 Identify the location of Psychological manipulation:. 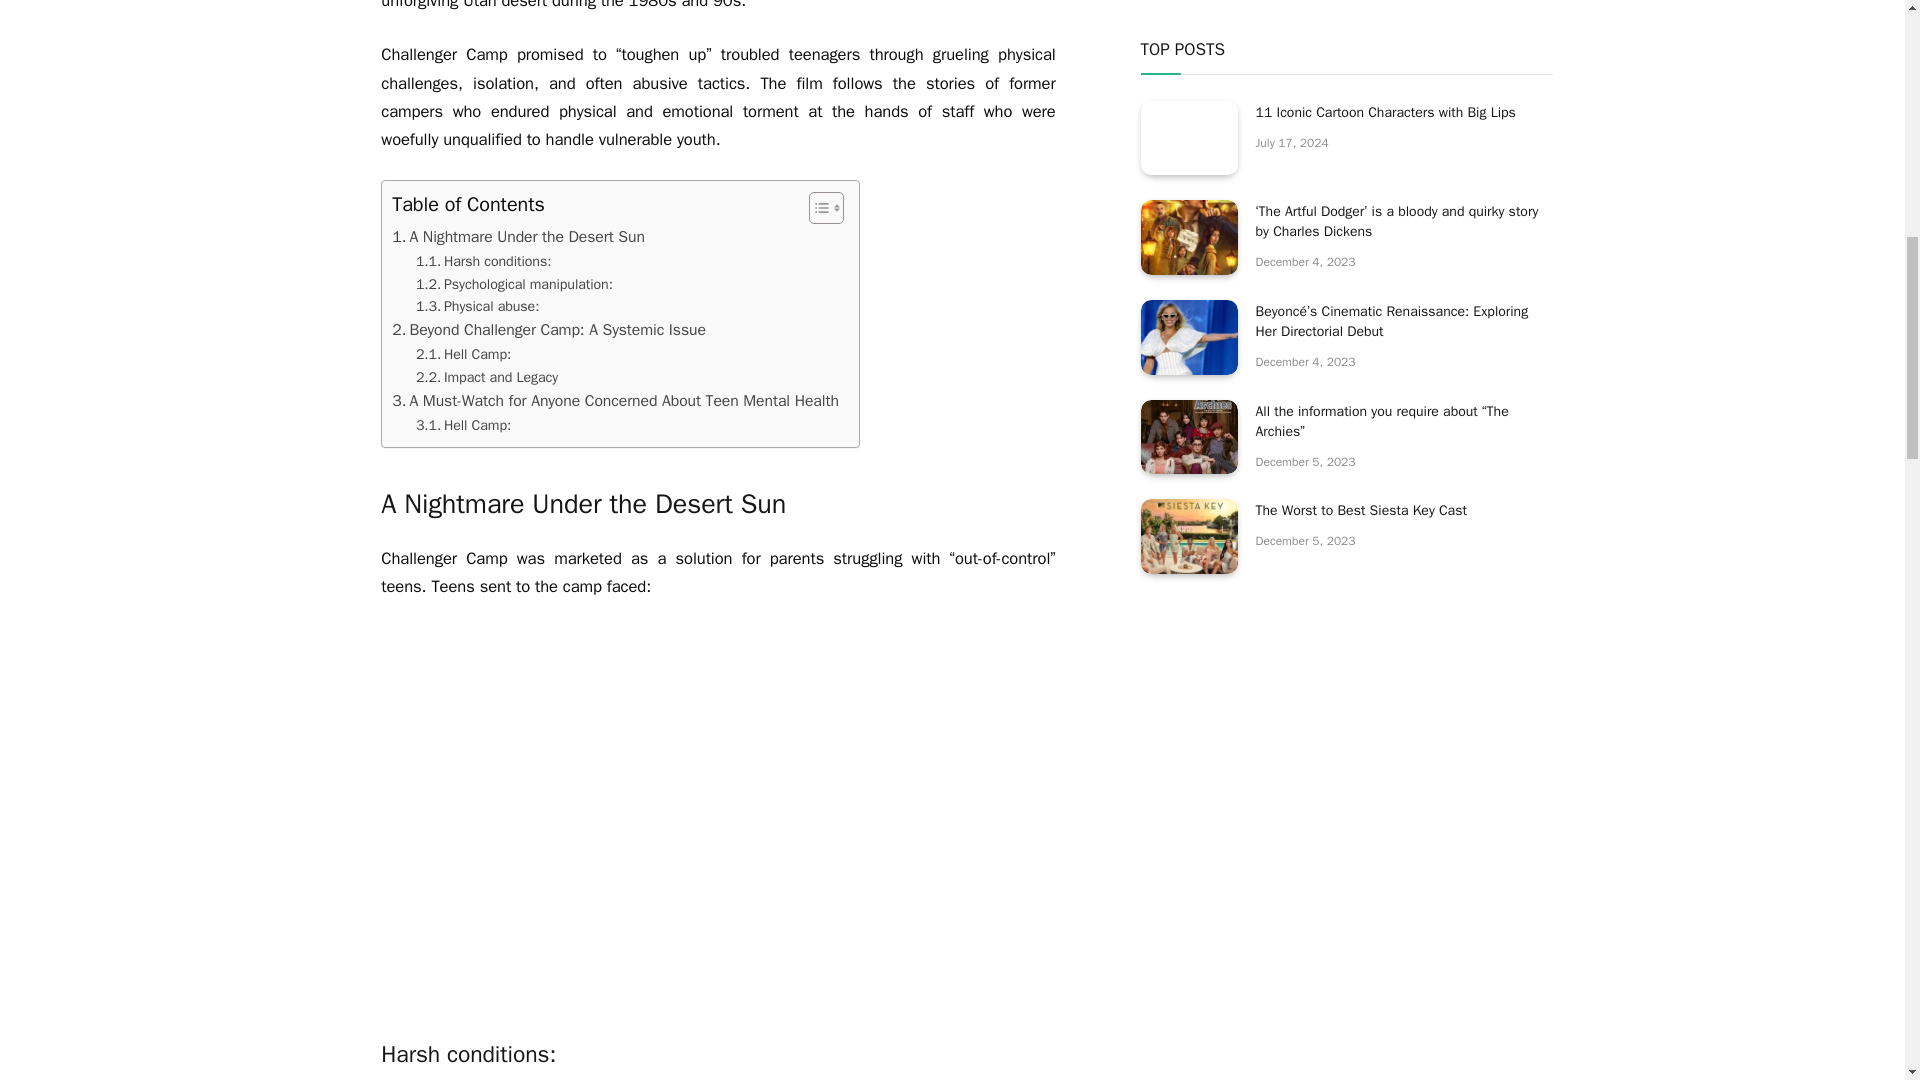
(514, 284).